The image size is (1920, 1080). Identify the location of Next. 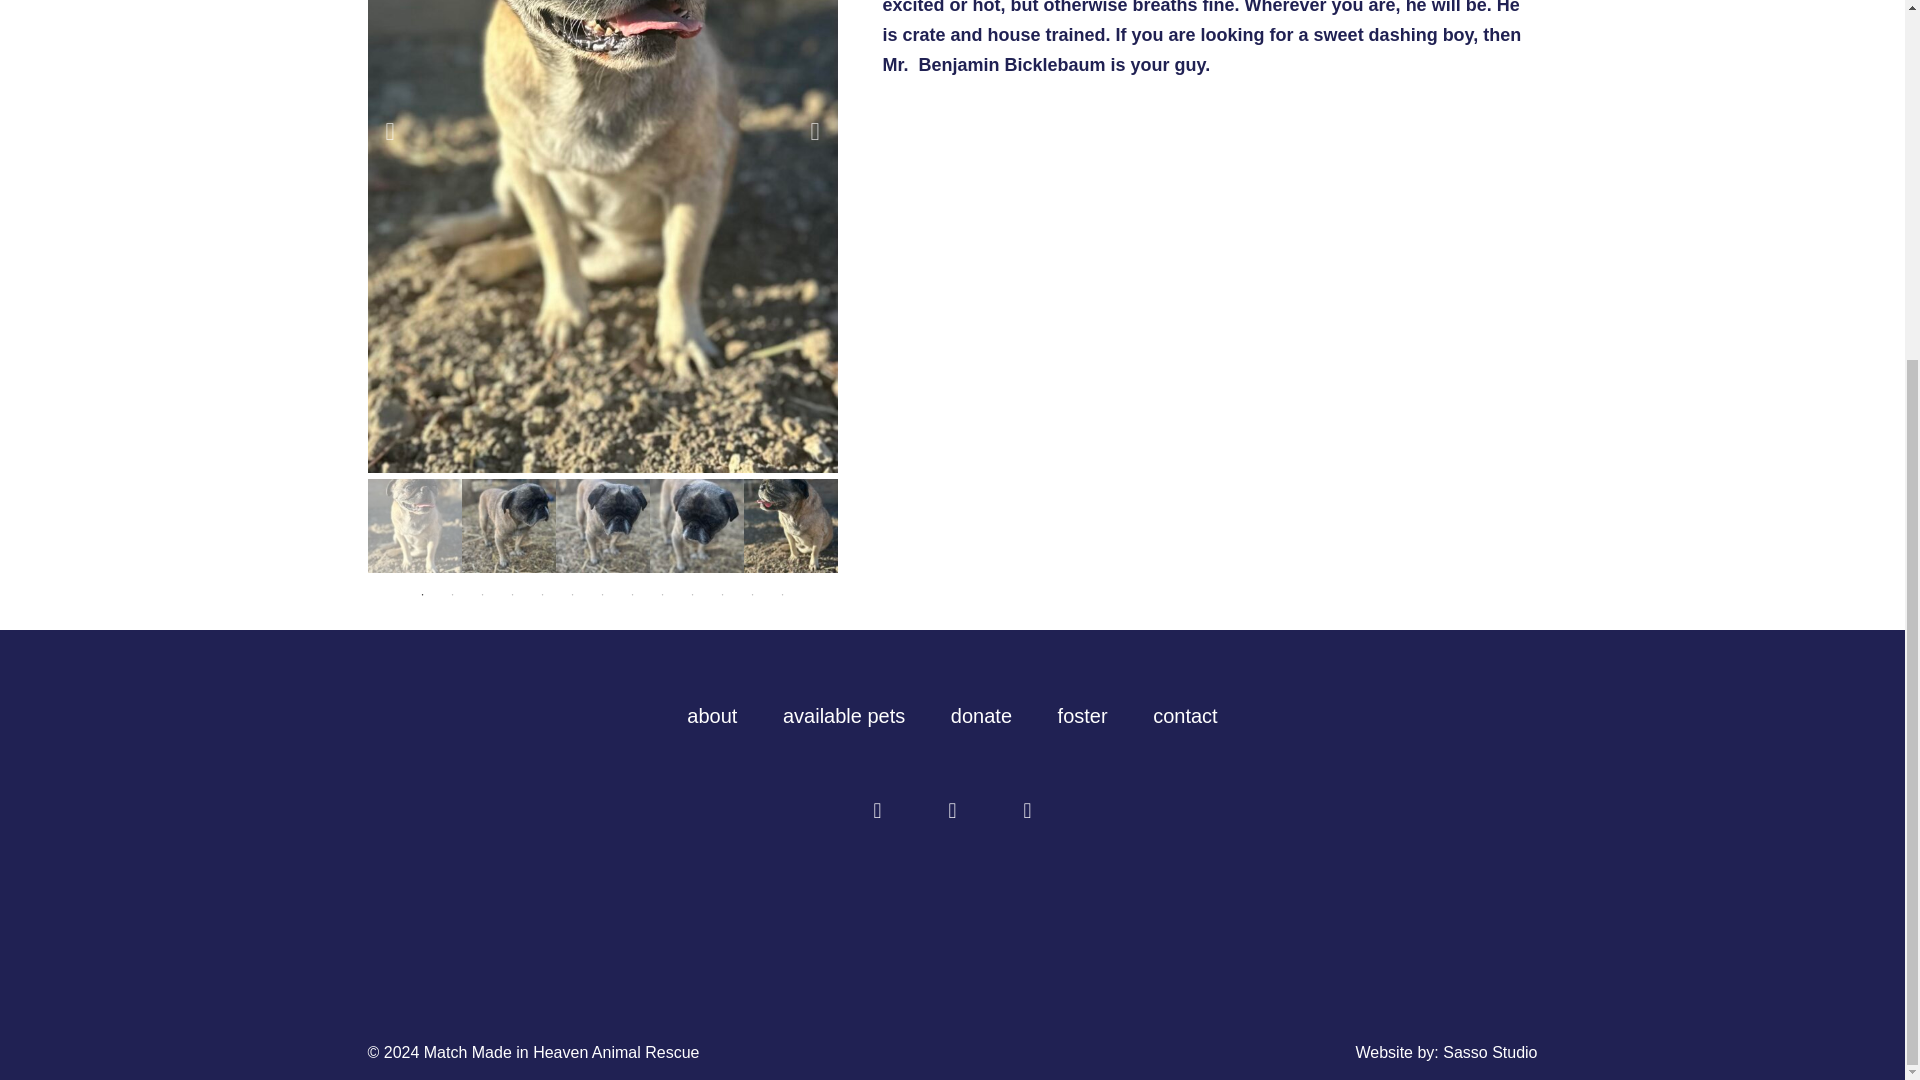
(814, 130).